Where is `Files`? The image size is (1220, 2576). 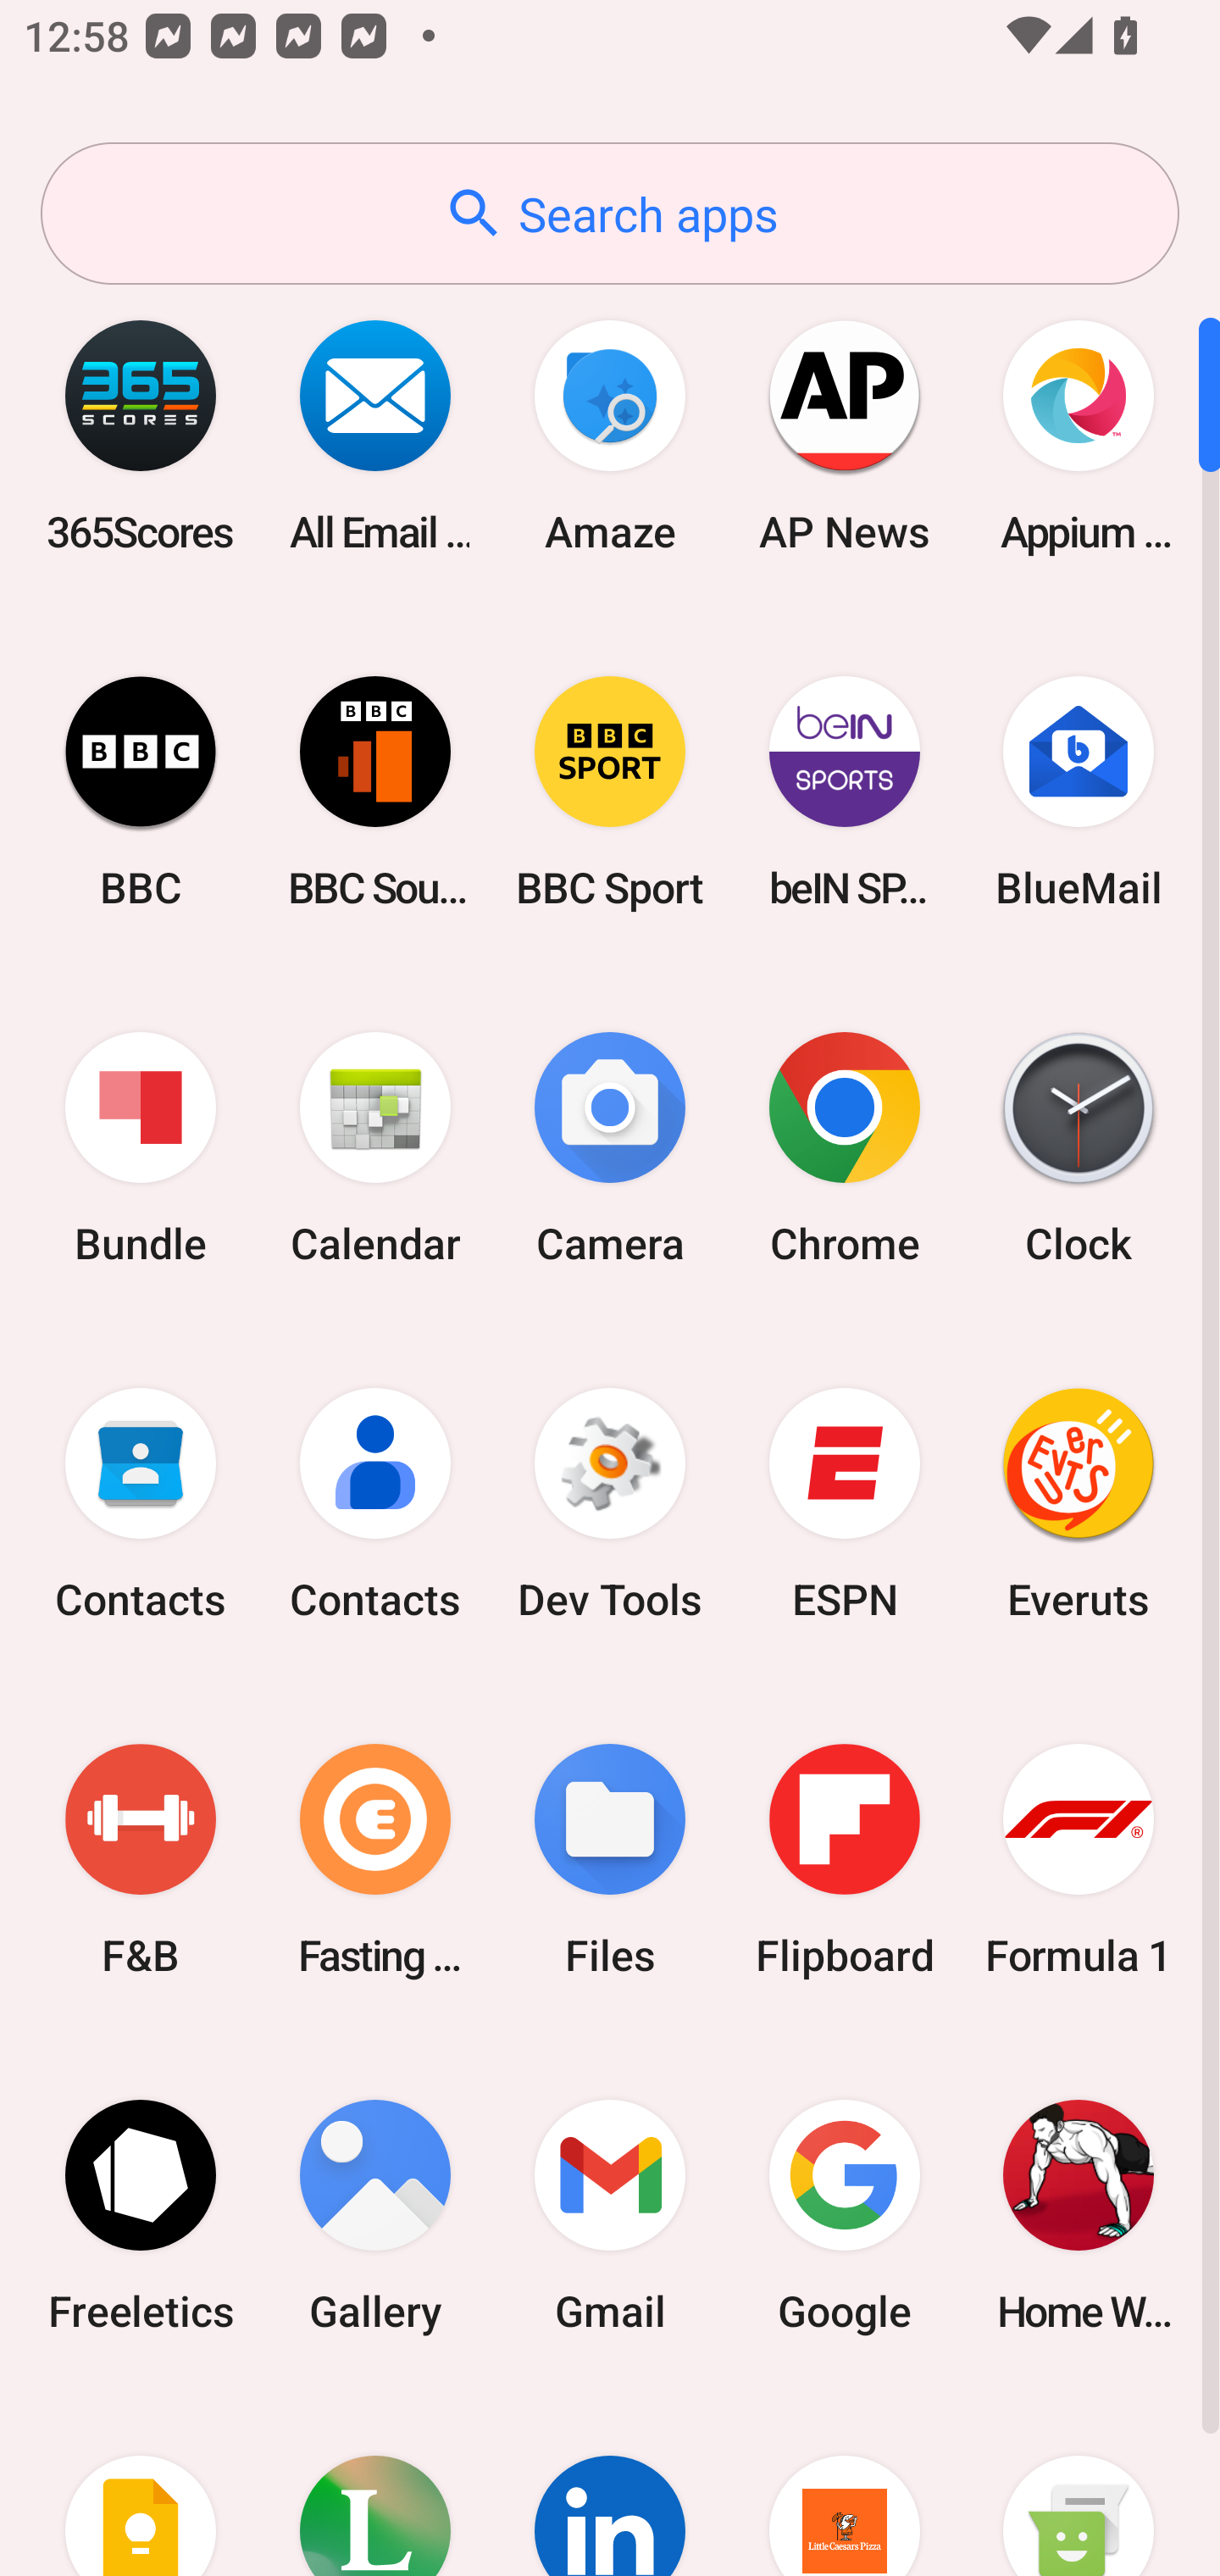
Files is located at coordinates (610, 1859).